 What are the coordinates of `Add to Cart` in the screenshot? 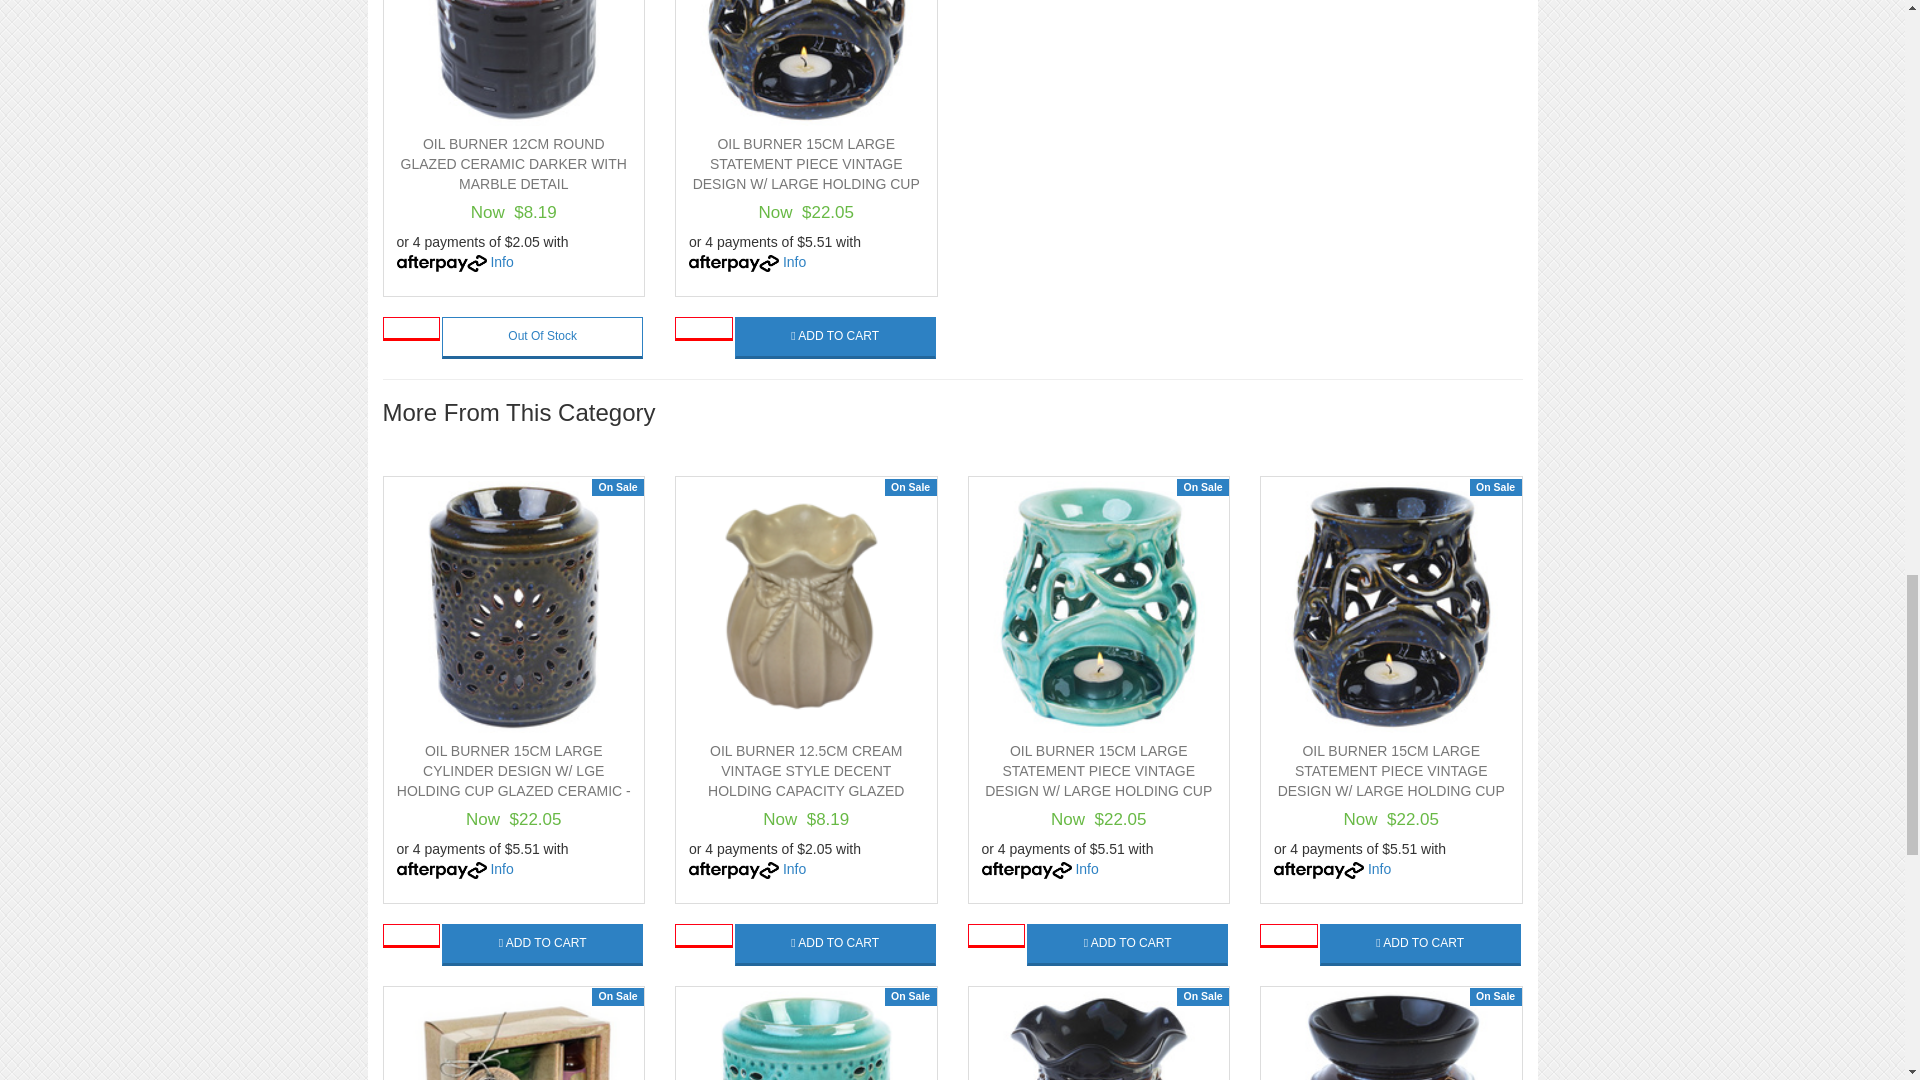 It's located at (836, 944).